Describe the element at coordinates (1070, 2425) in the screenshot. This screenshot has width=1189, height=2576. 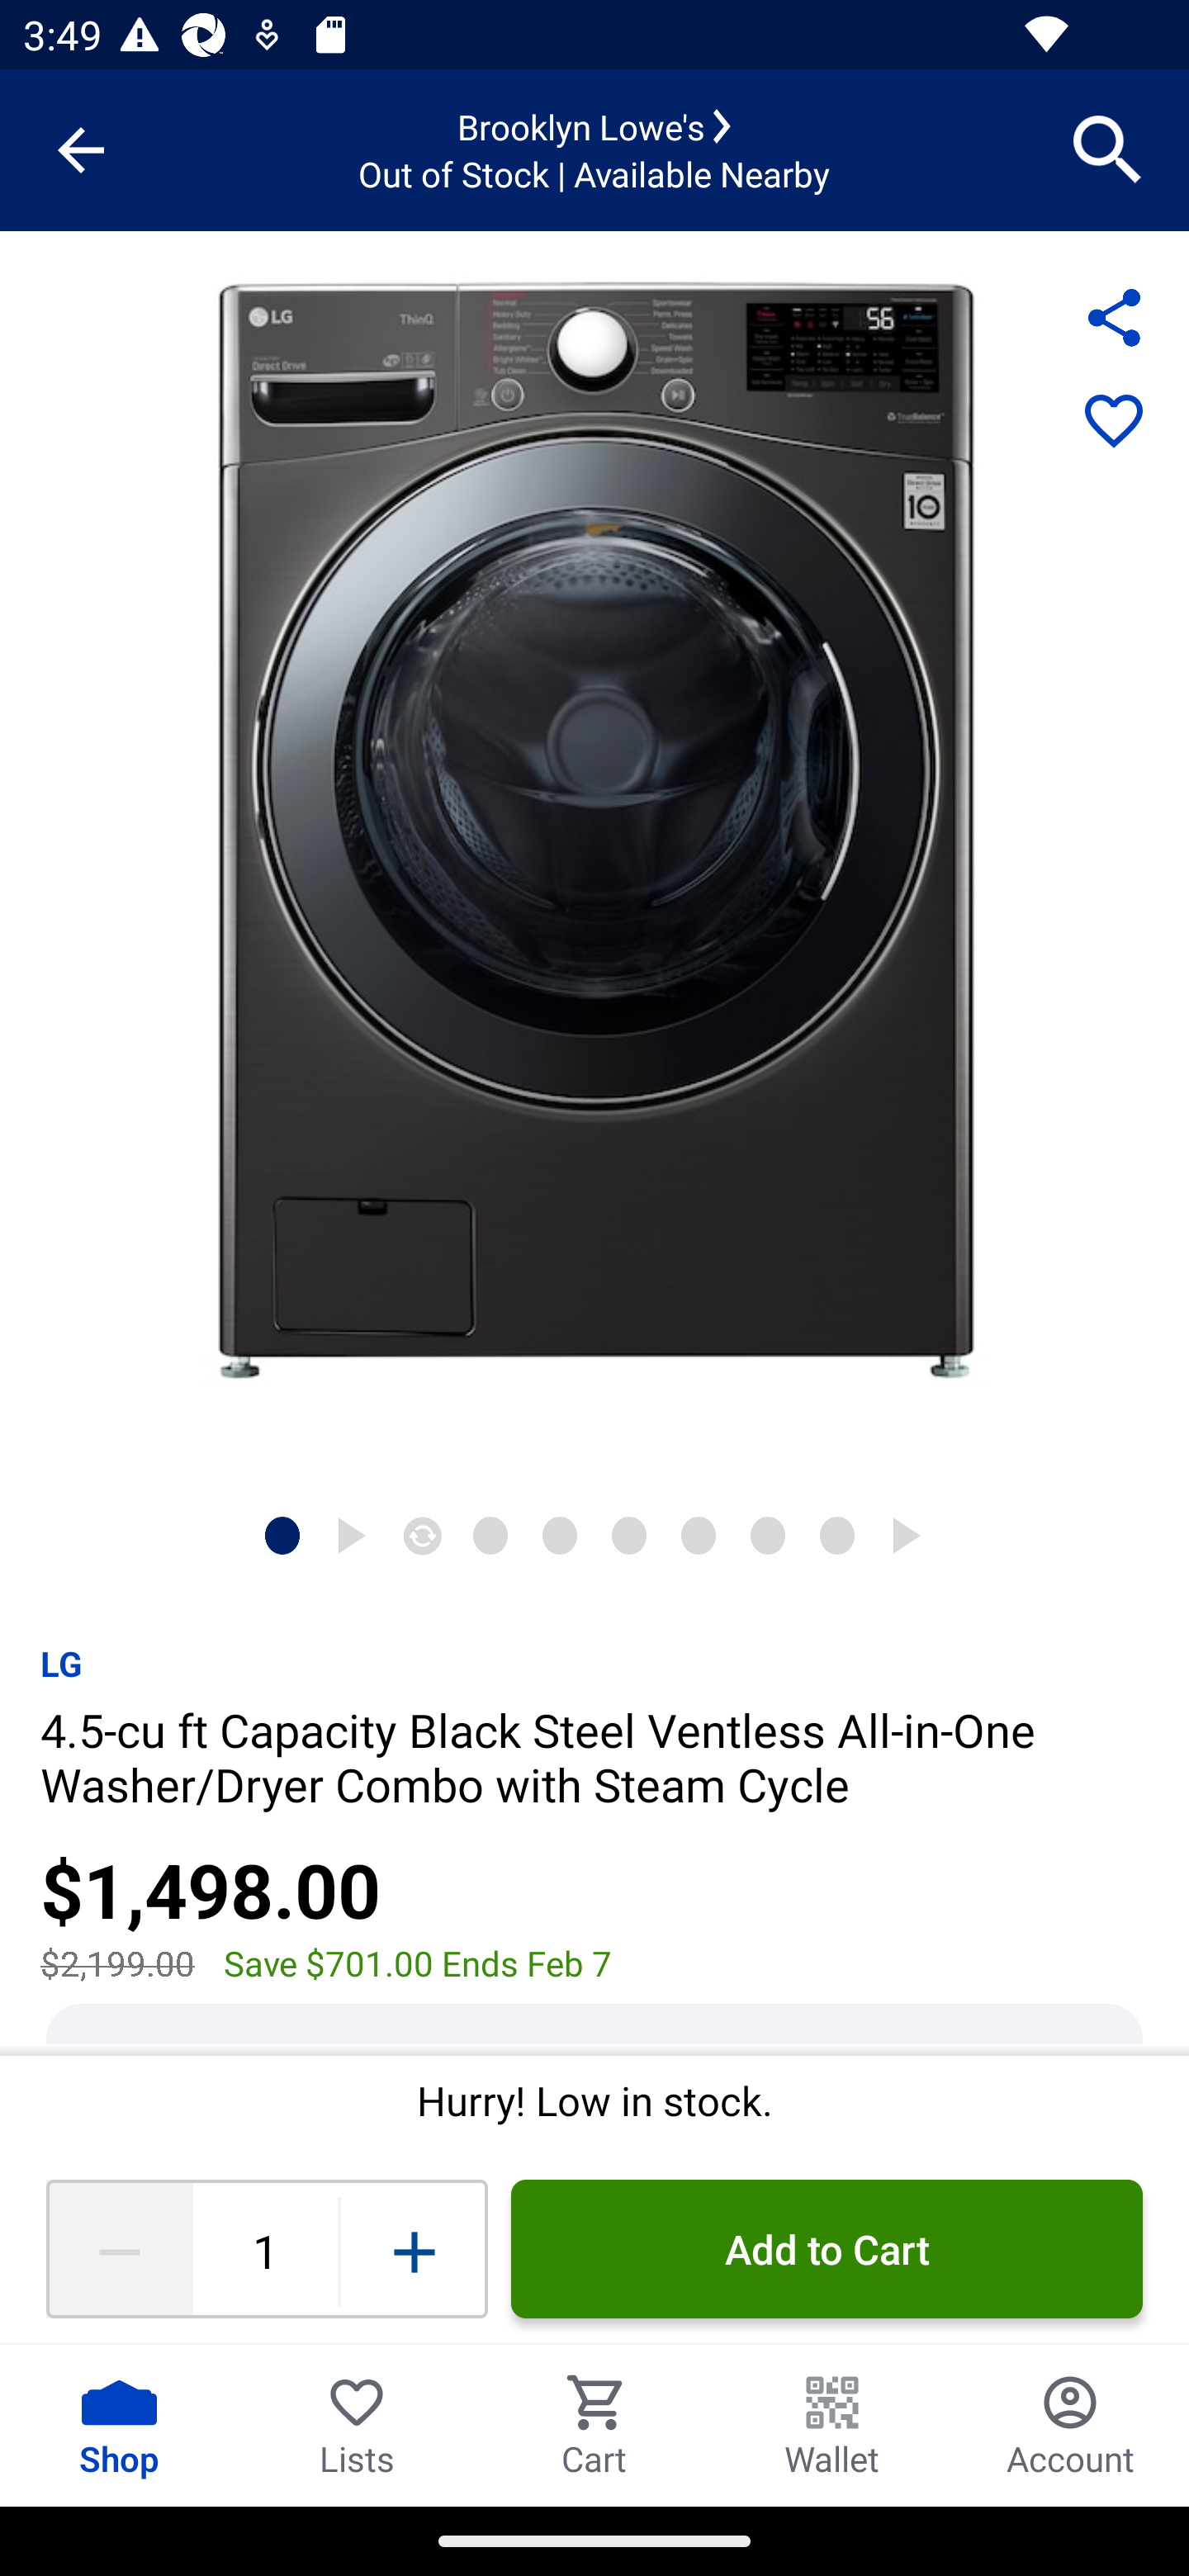
I see `Account` at that location.